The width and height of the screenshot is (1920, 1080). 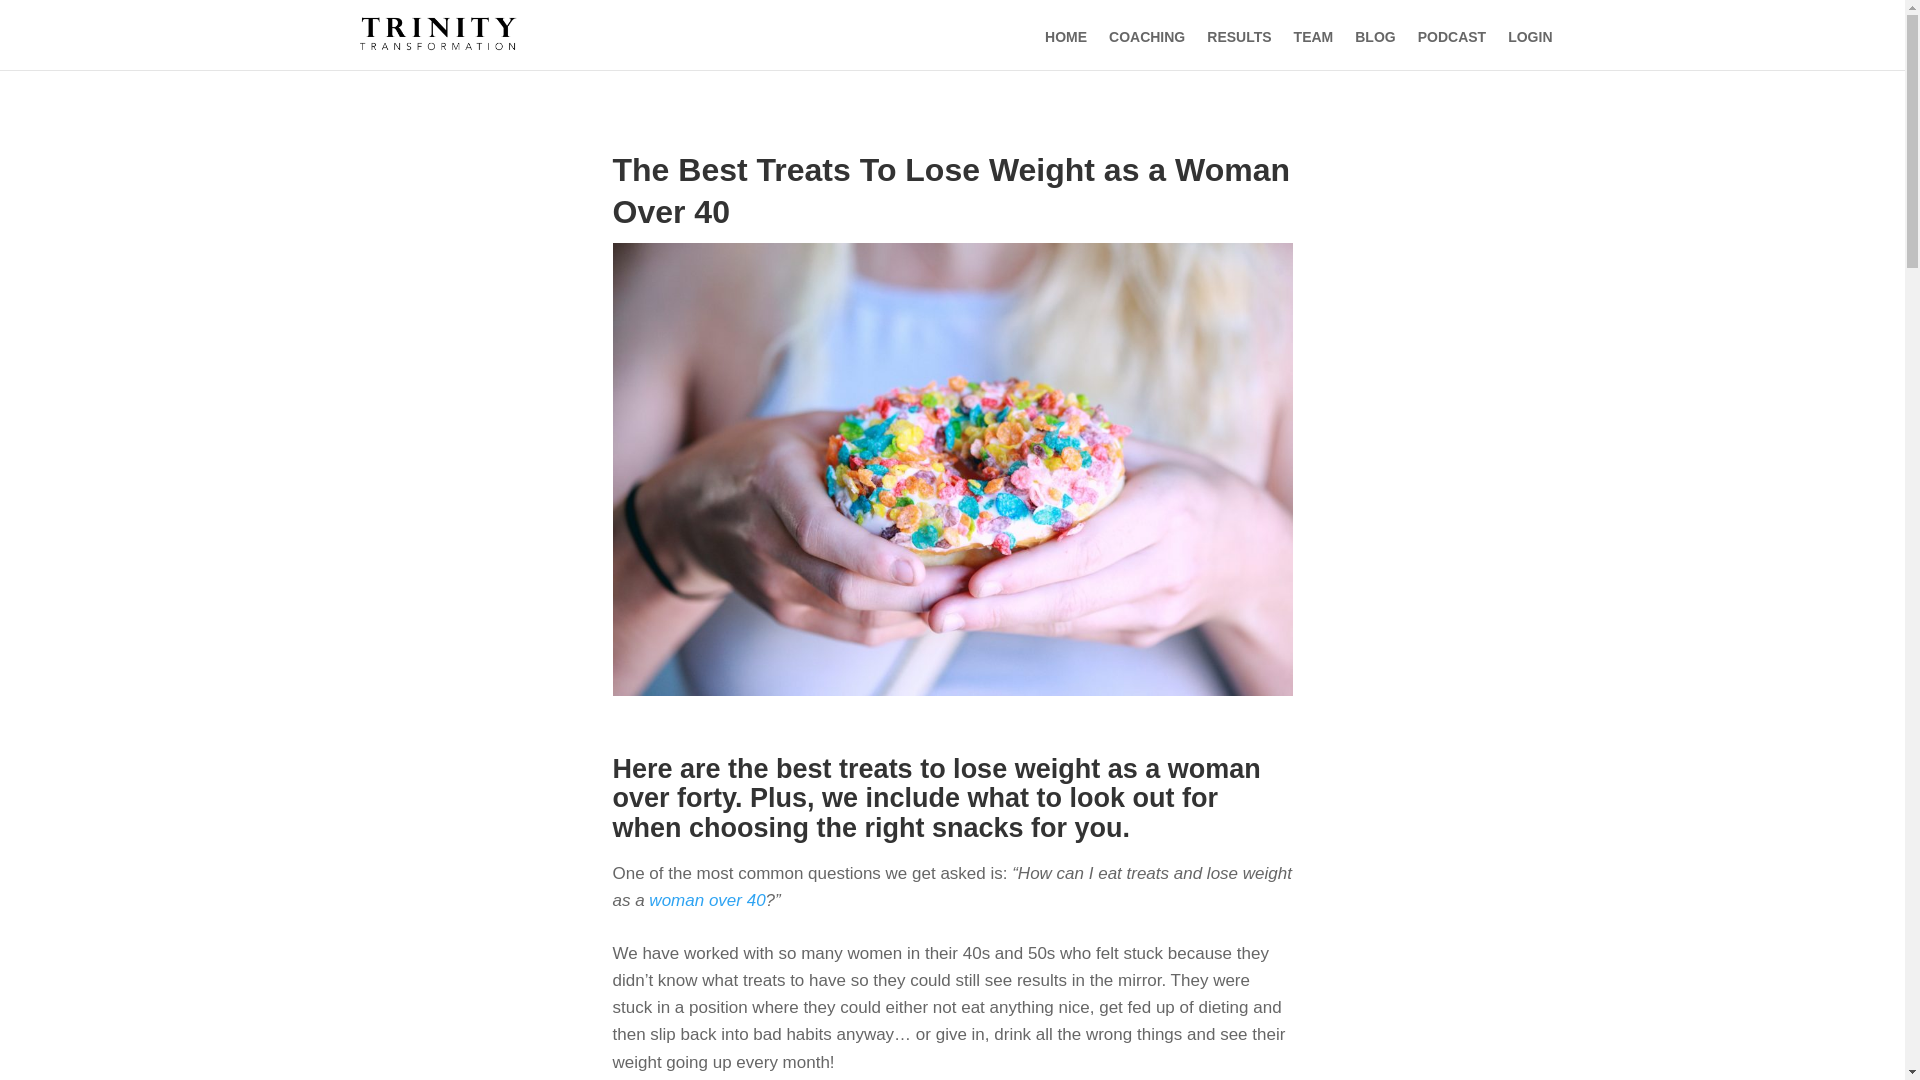 I want to click on LOGIN, so click(x=1529, y=37).